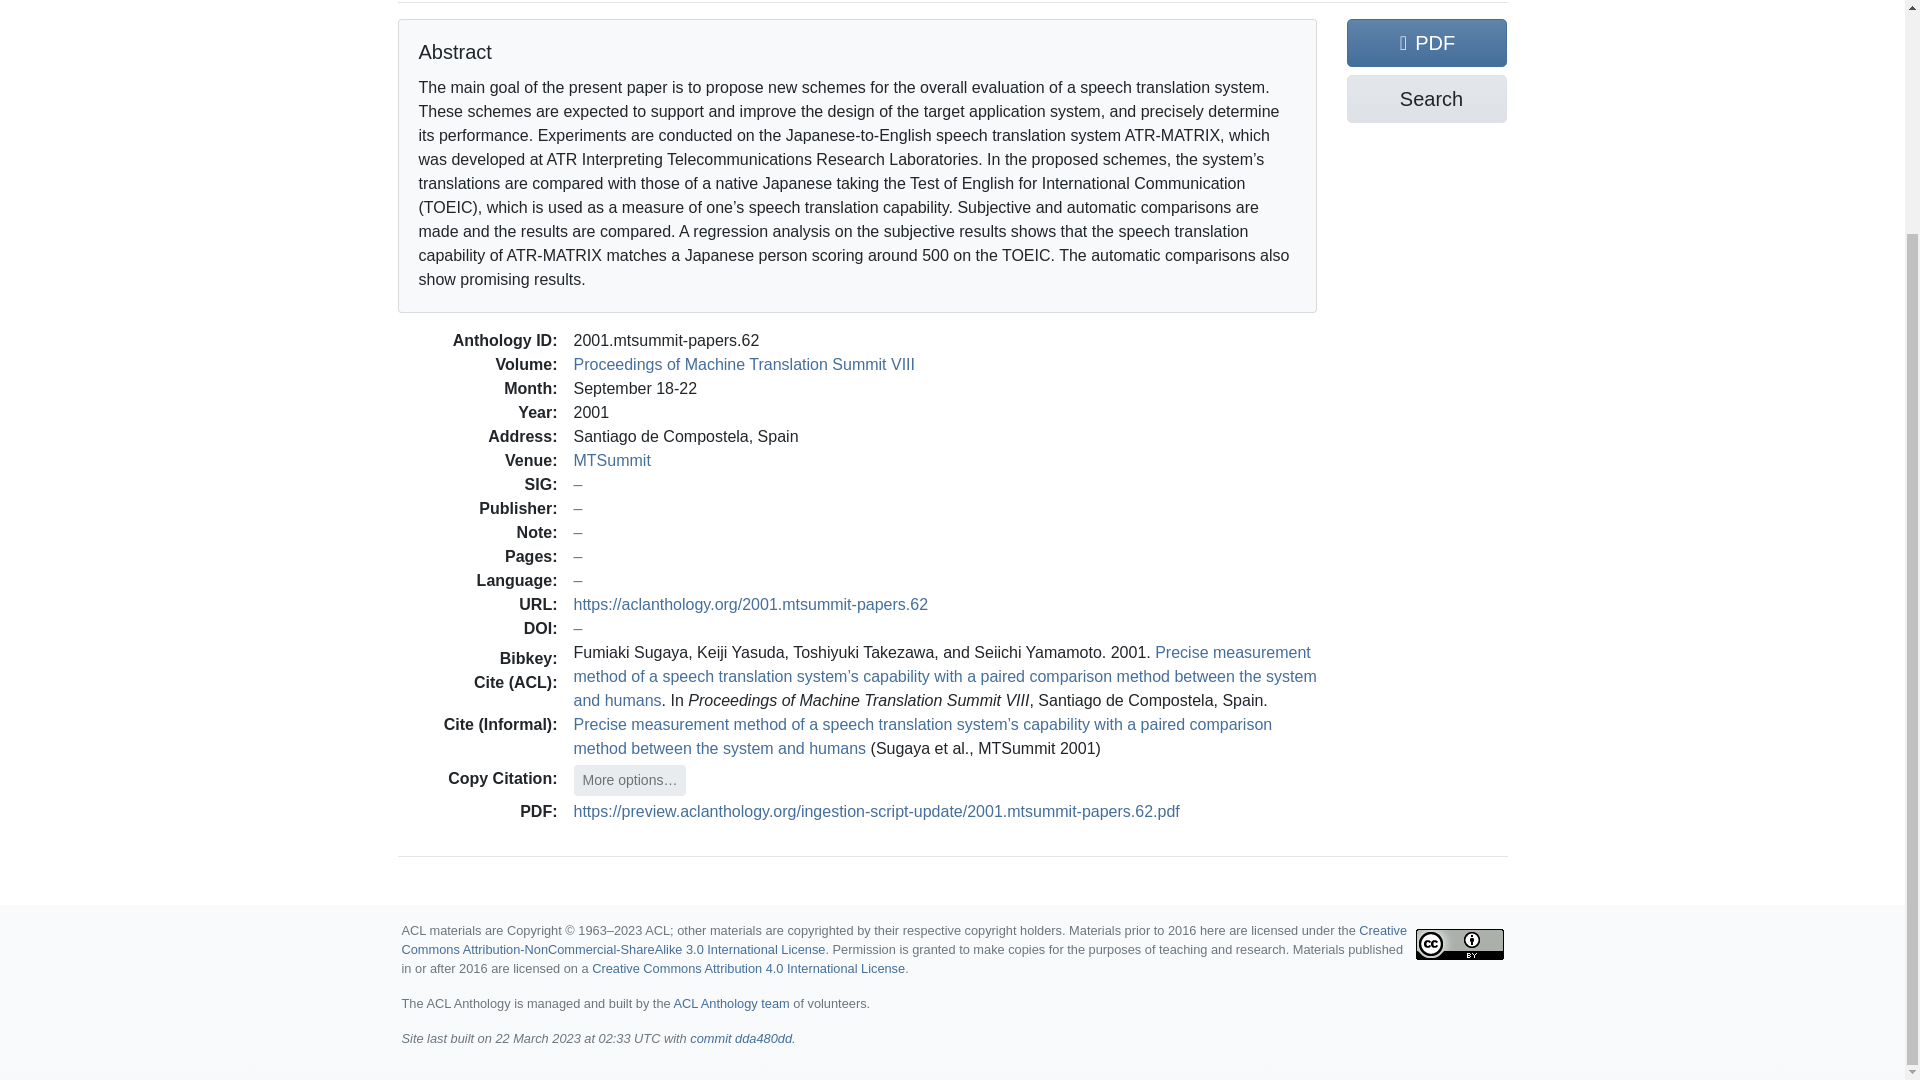 This screenshot has height=1080, width=1920. I want to click on ACL Anthology team, so click(731, 1002).